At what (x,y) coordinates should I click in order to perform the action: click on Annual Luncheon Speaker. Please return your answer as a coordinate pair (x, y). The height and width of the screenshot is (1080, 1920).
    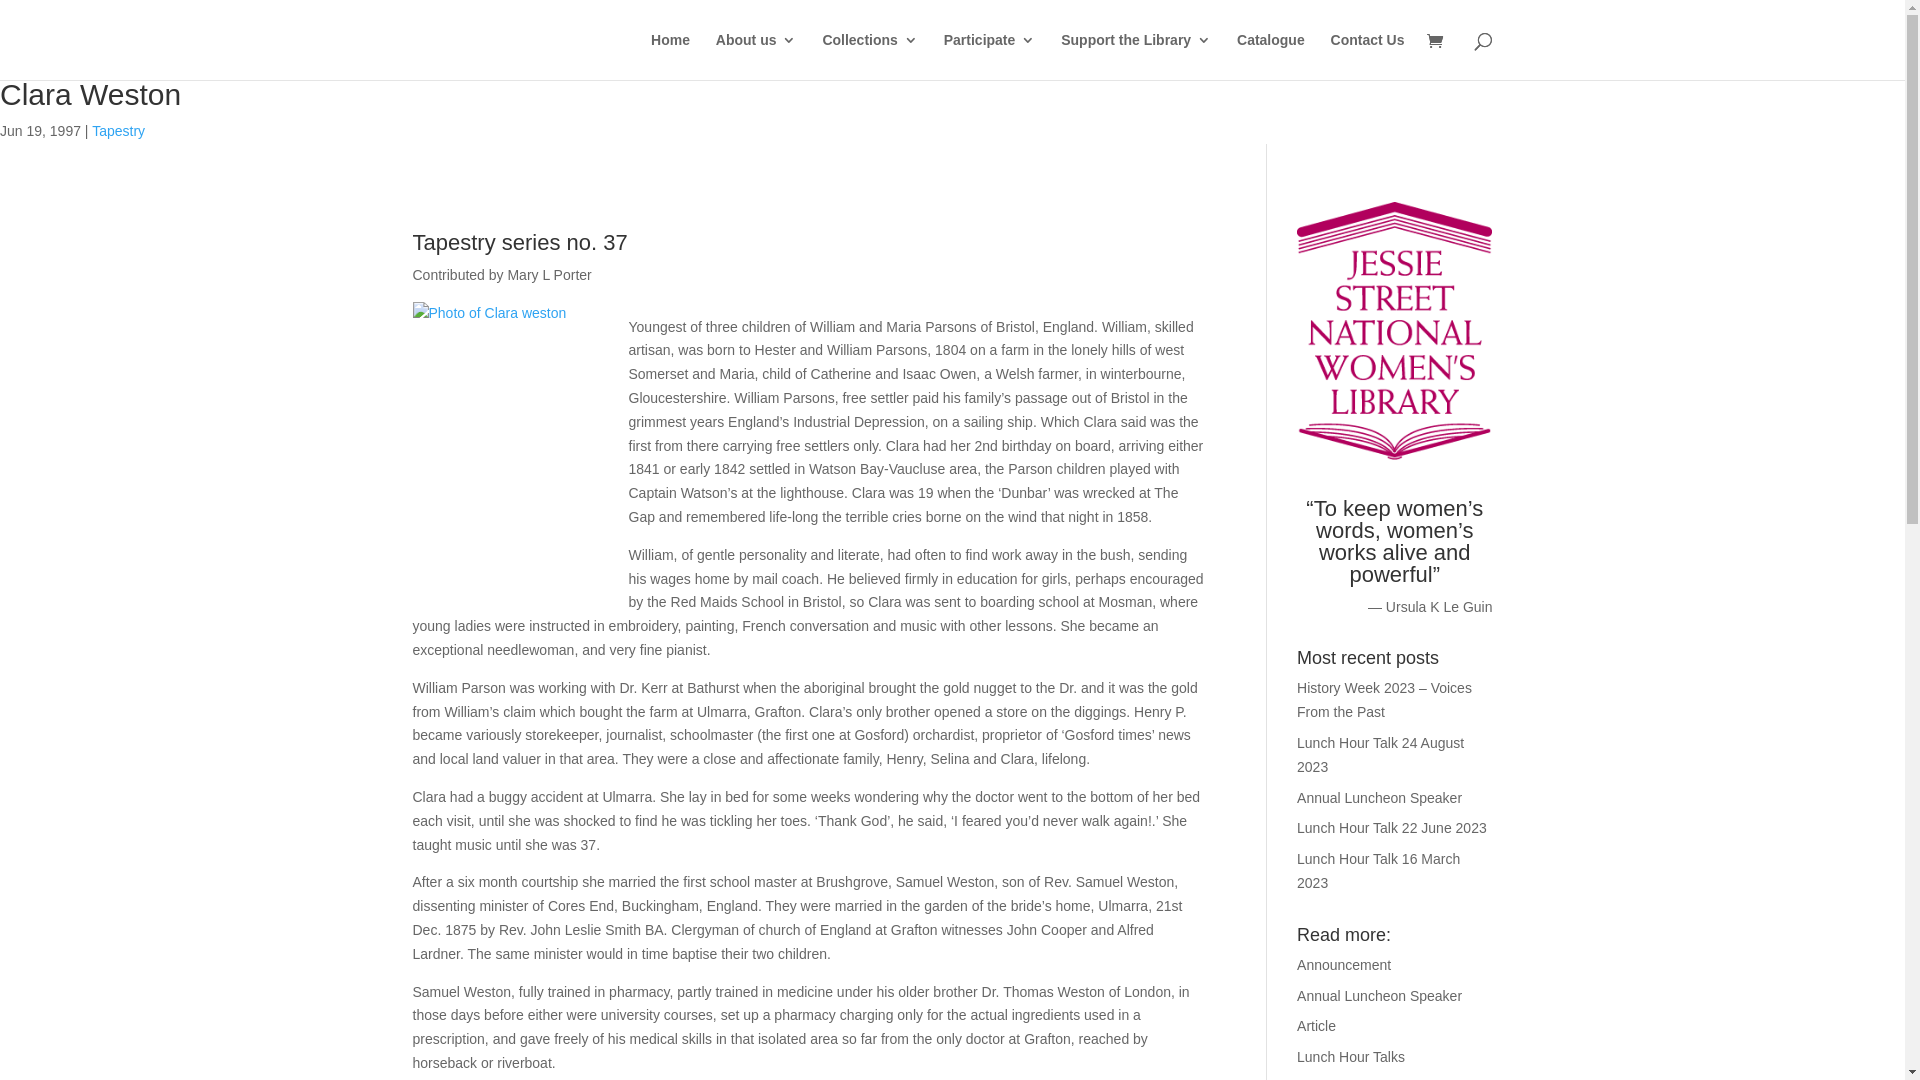
    Looking at the image, I should click on (1380, 996).